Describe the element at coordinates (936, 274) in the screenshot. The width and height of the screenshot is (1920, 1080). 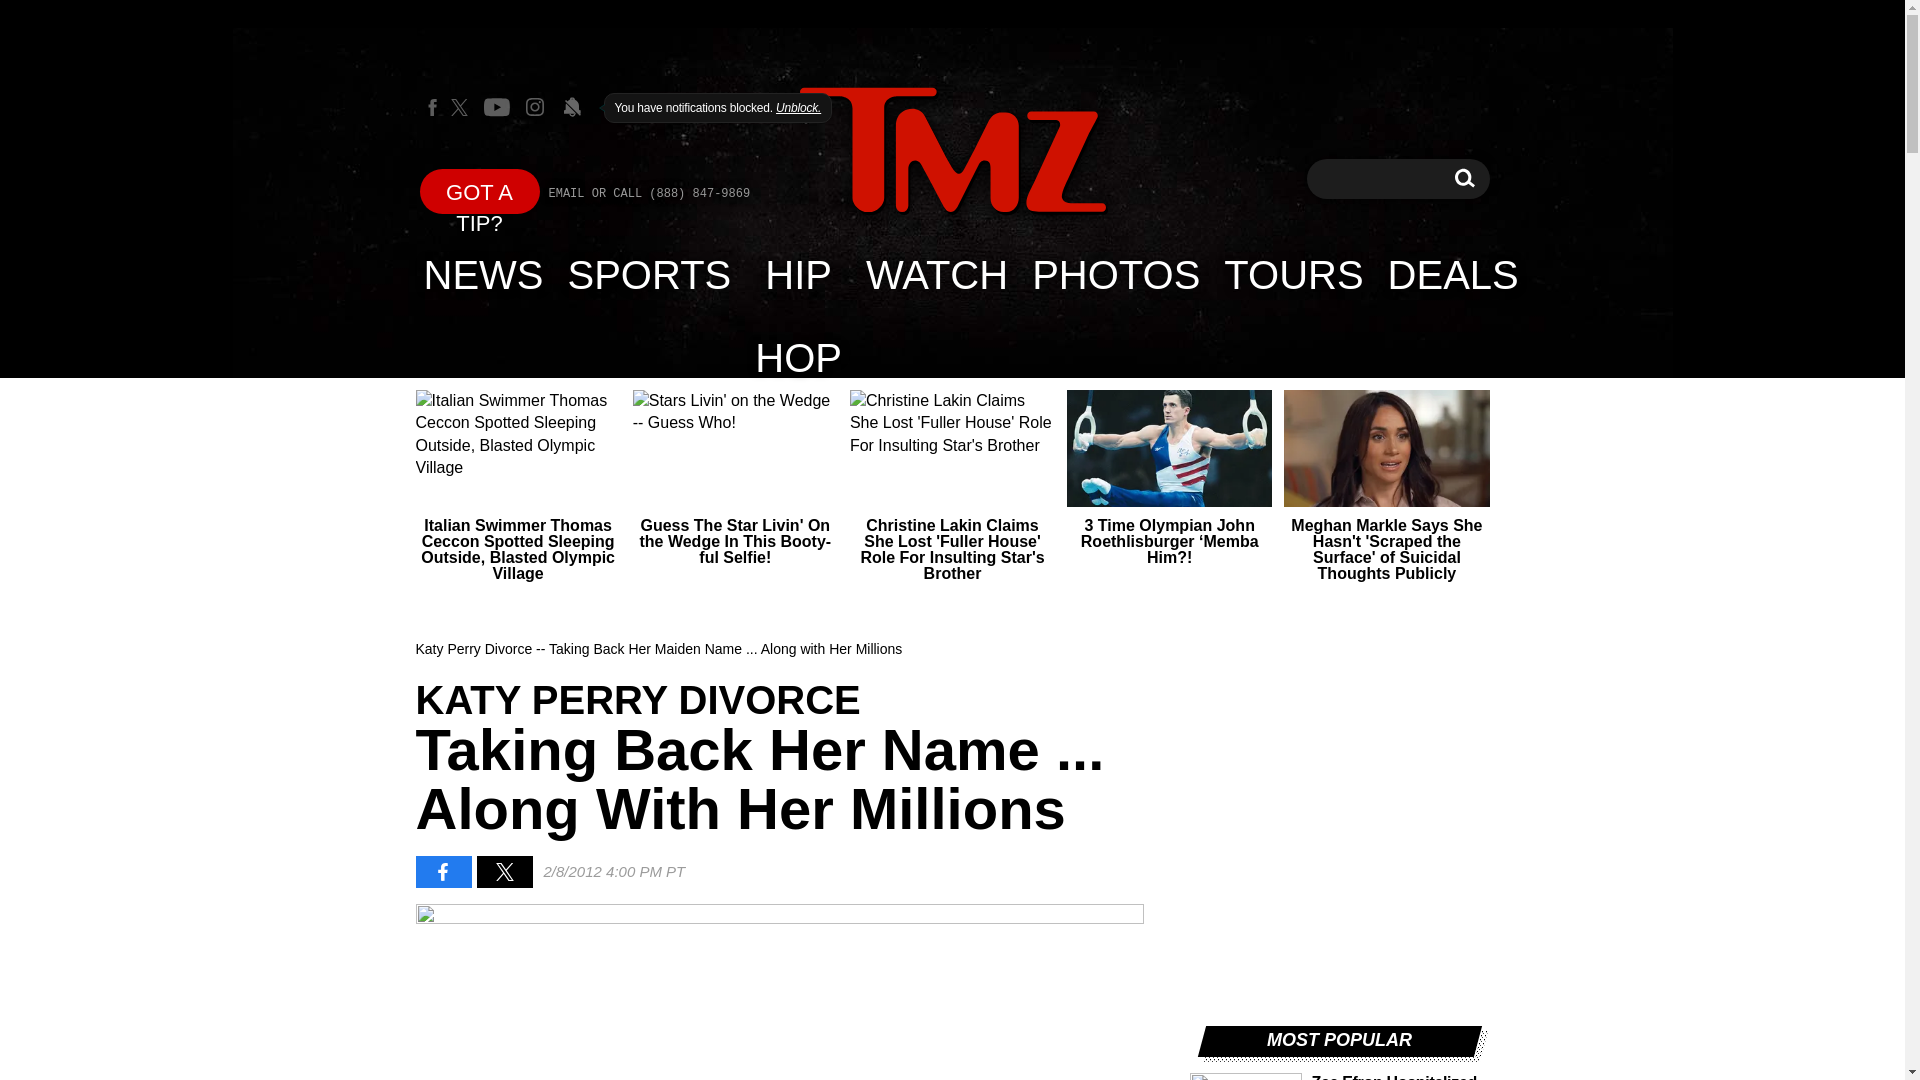
I see `WATCH` at that location.